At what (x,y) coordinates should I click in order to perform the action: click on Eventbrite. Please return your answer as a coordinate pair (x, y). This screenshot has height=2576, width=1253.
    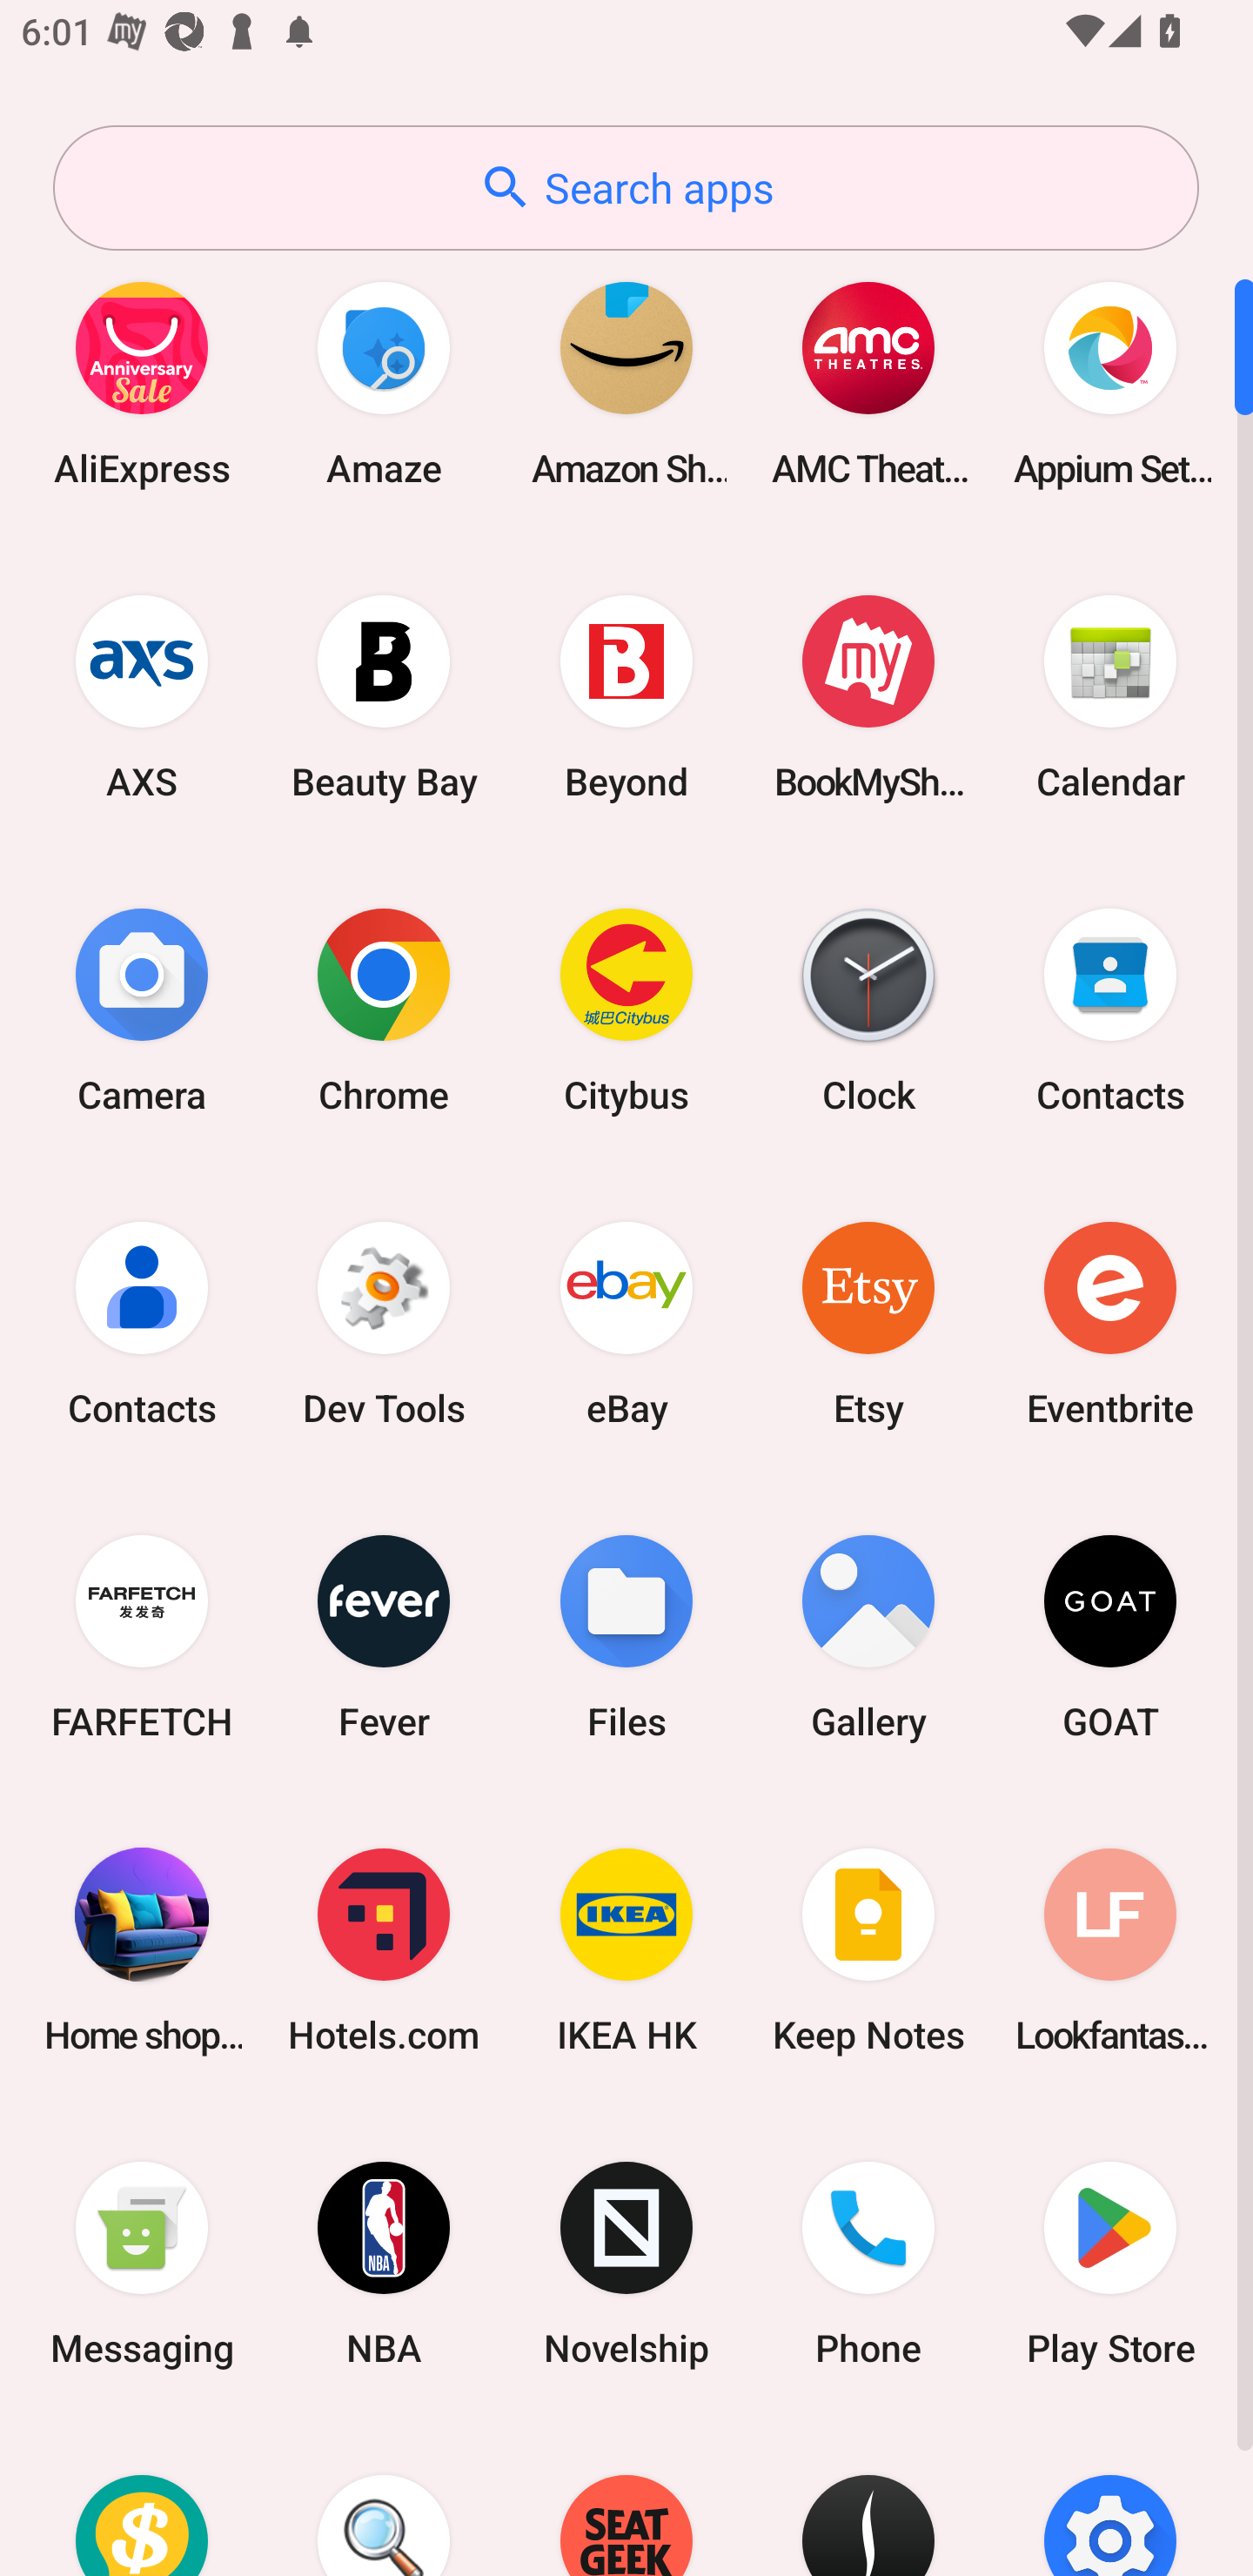
    Looking at the image, I should click on (1110, 1323).